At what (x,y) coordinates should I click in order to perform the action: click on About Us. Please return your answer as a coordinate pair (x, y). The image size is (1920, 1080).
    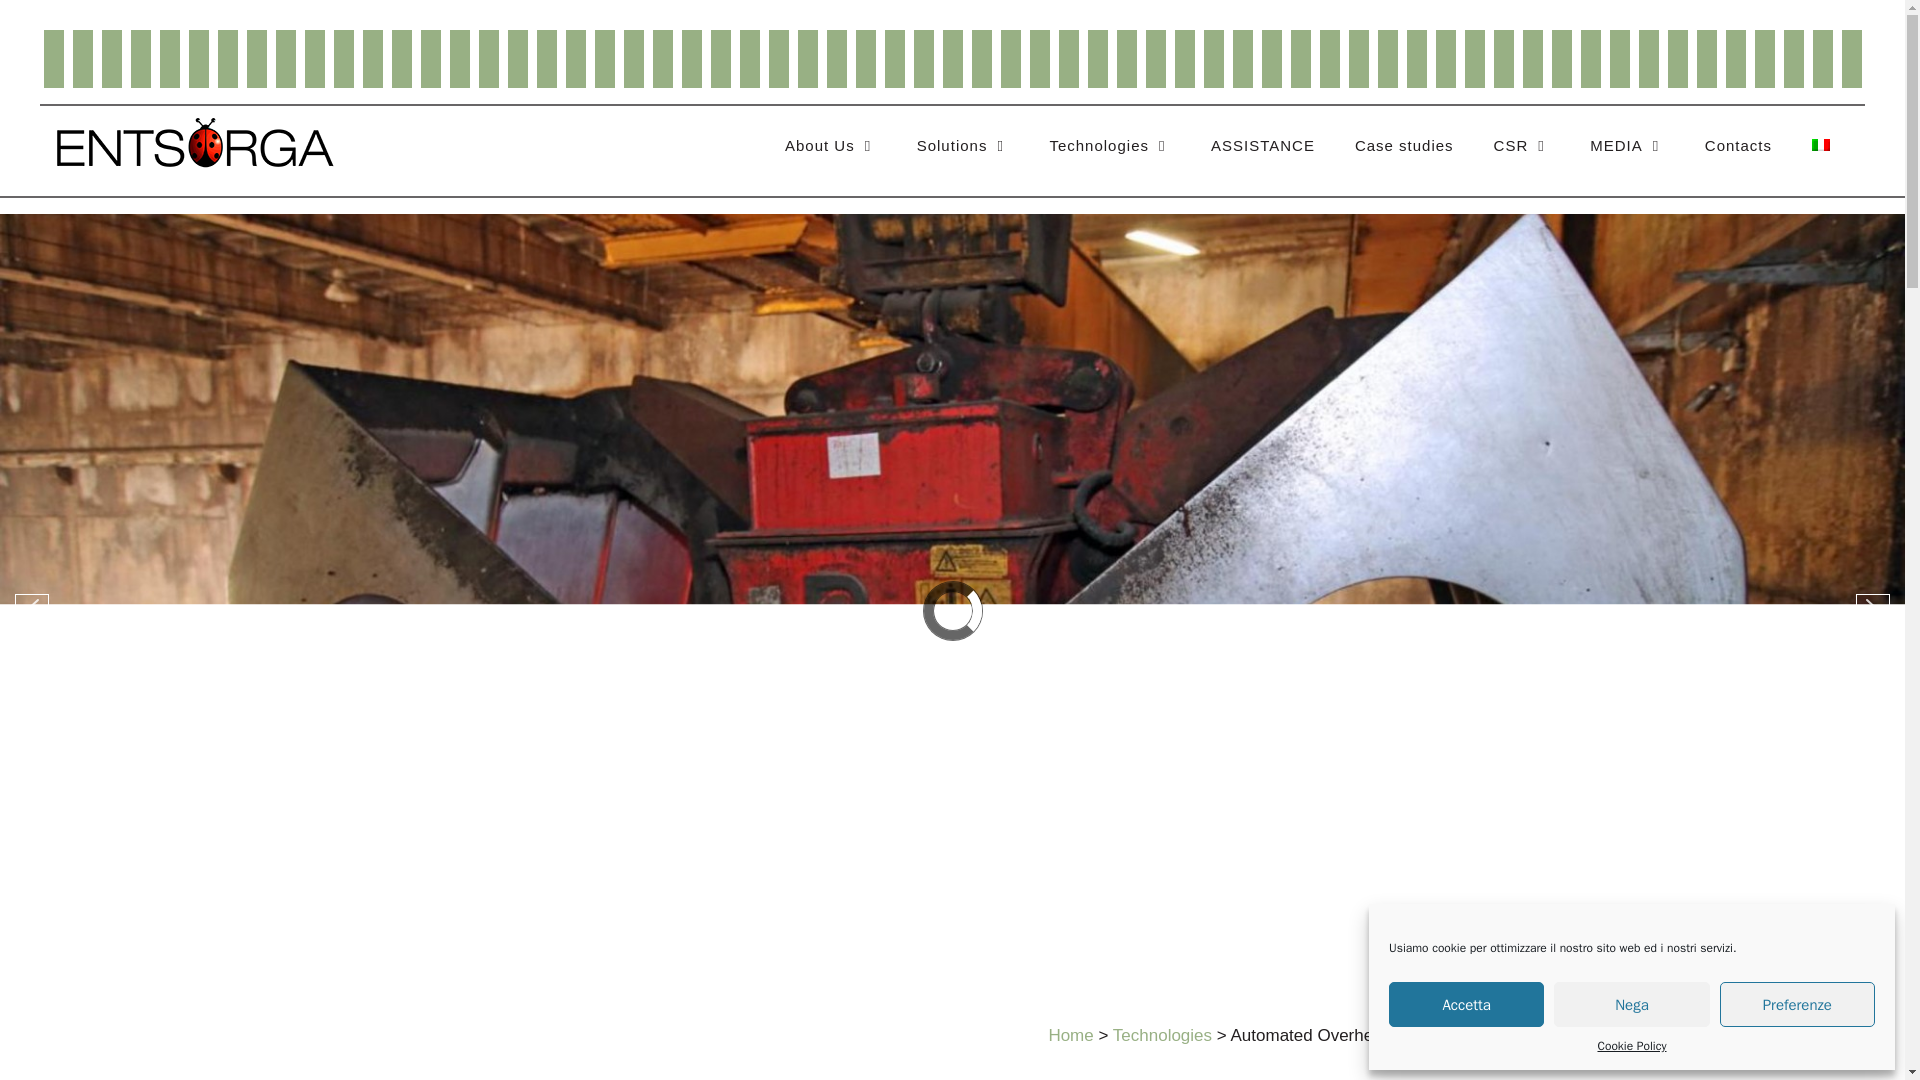
    Looking at the image, I should click on (830, 146).